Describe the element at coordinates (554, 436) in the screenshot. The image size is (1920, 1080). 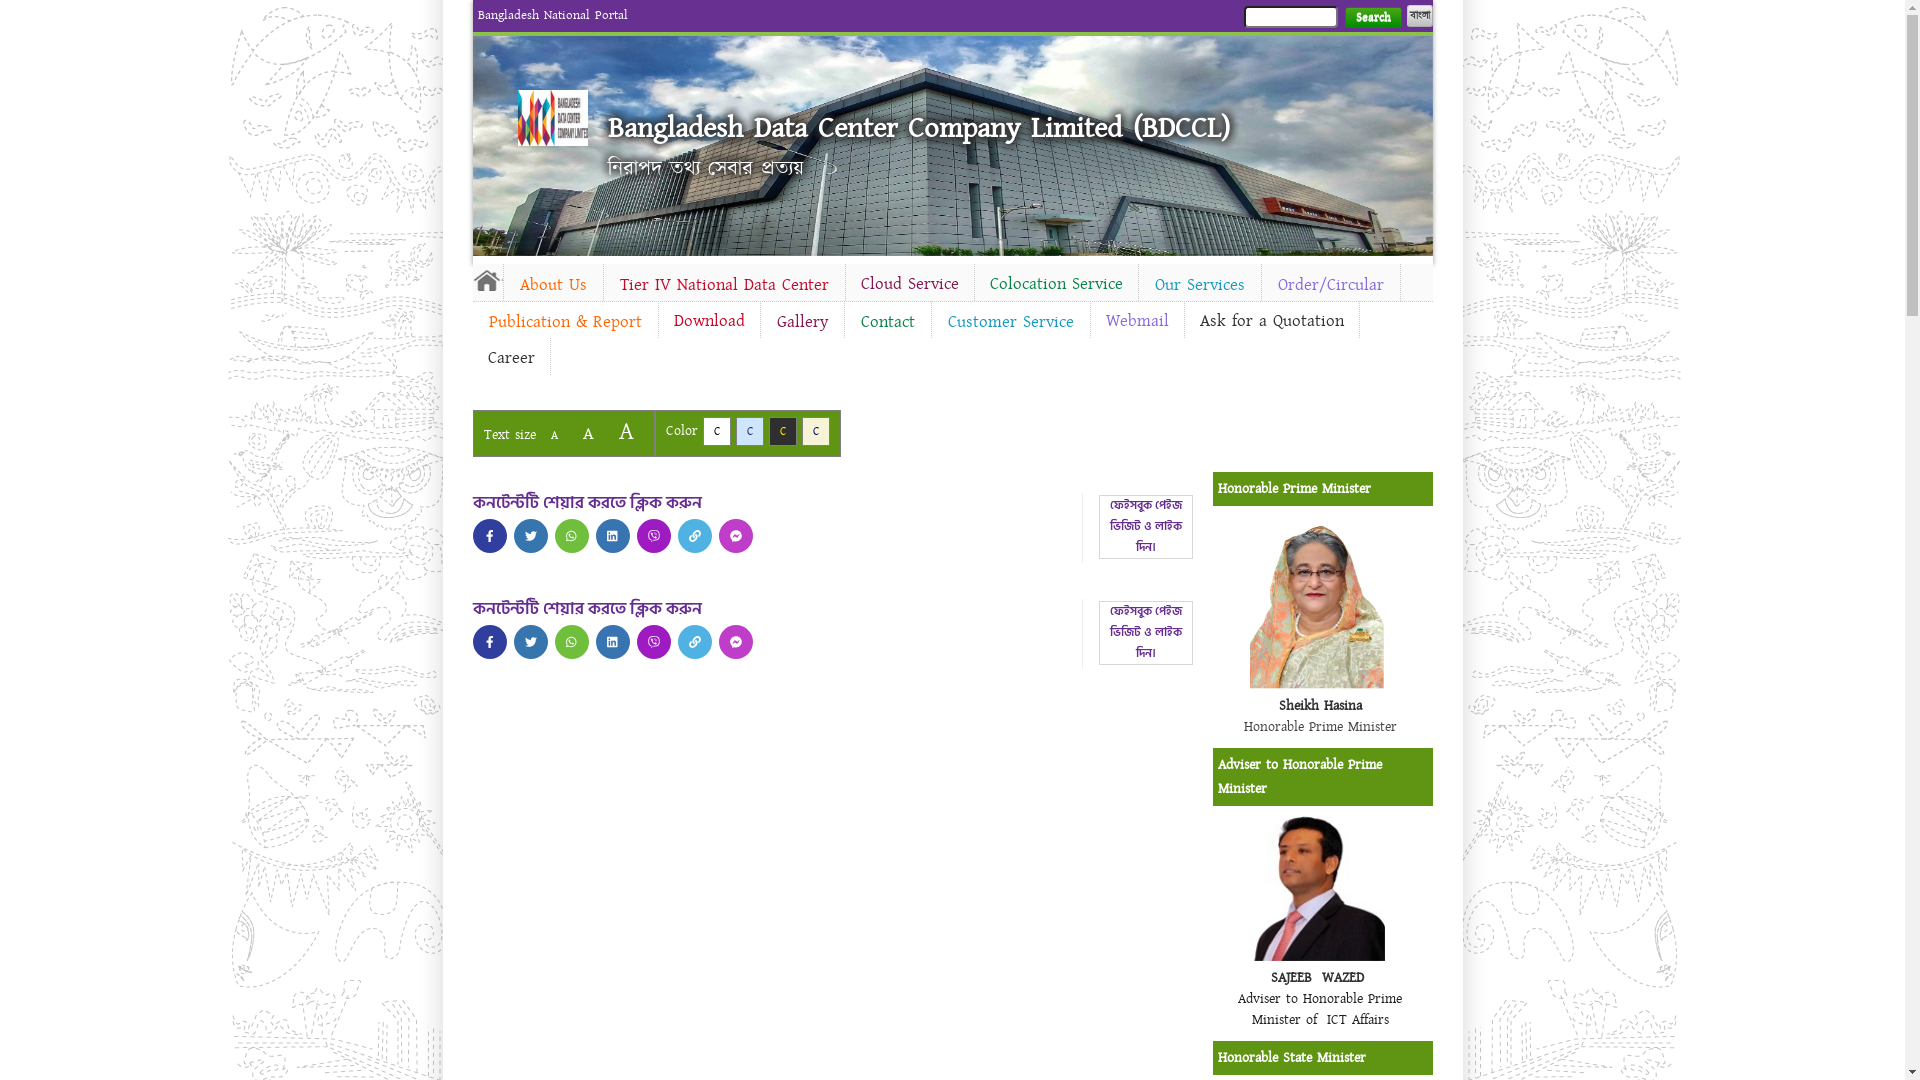
I see `A` at that location.